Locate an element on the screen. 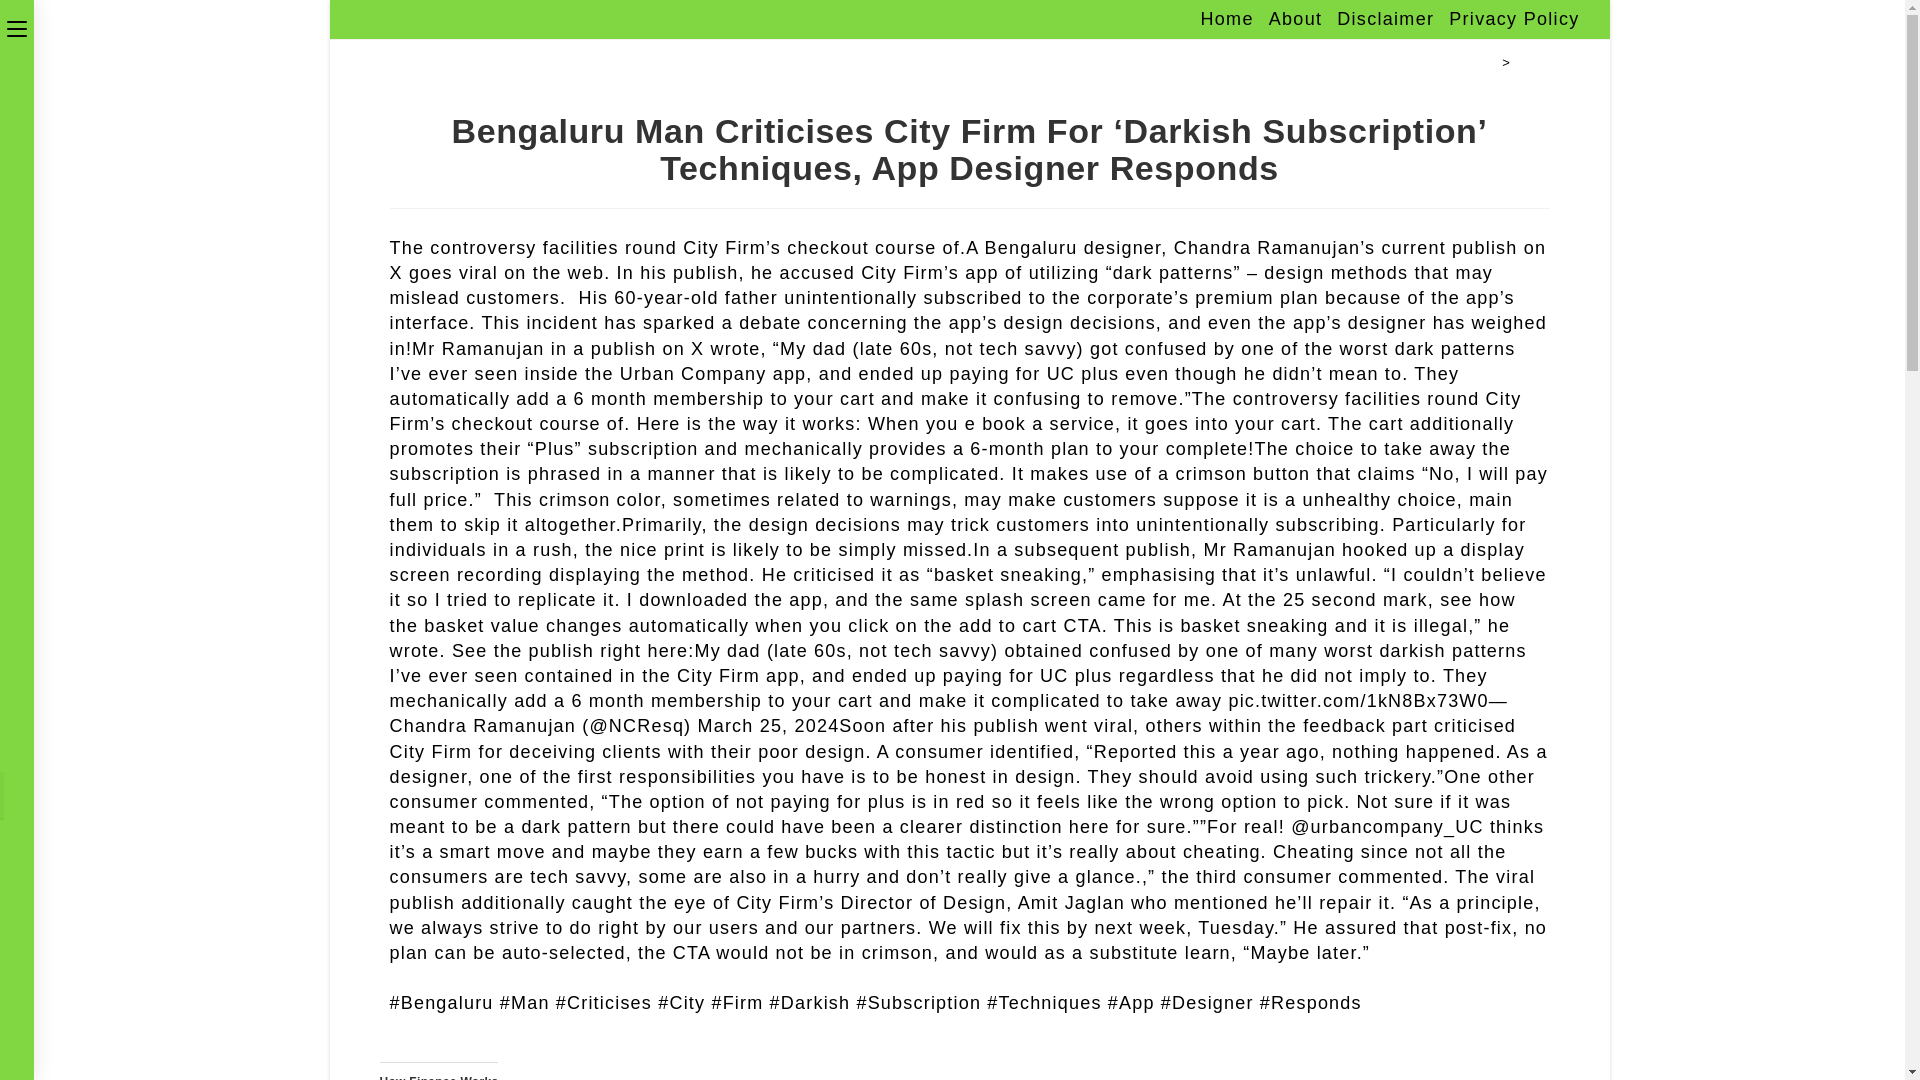 The height and width of the screenshot is (1080, 1920). About is located at coordinates (1296, 20).